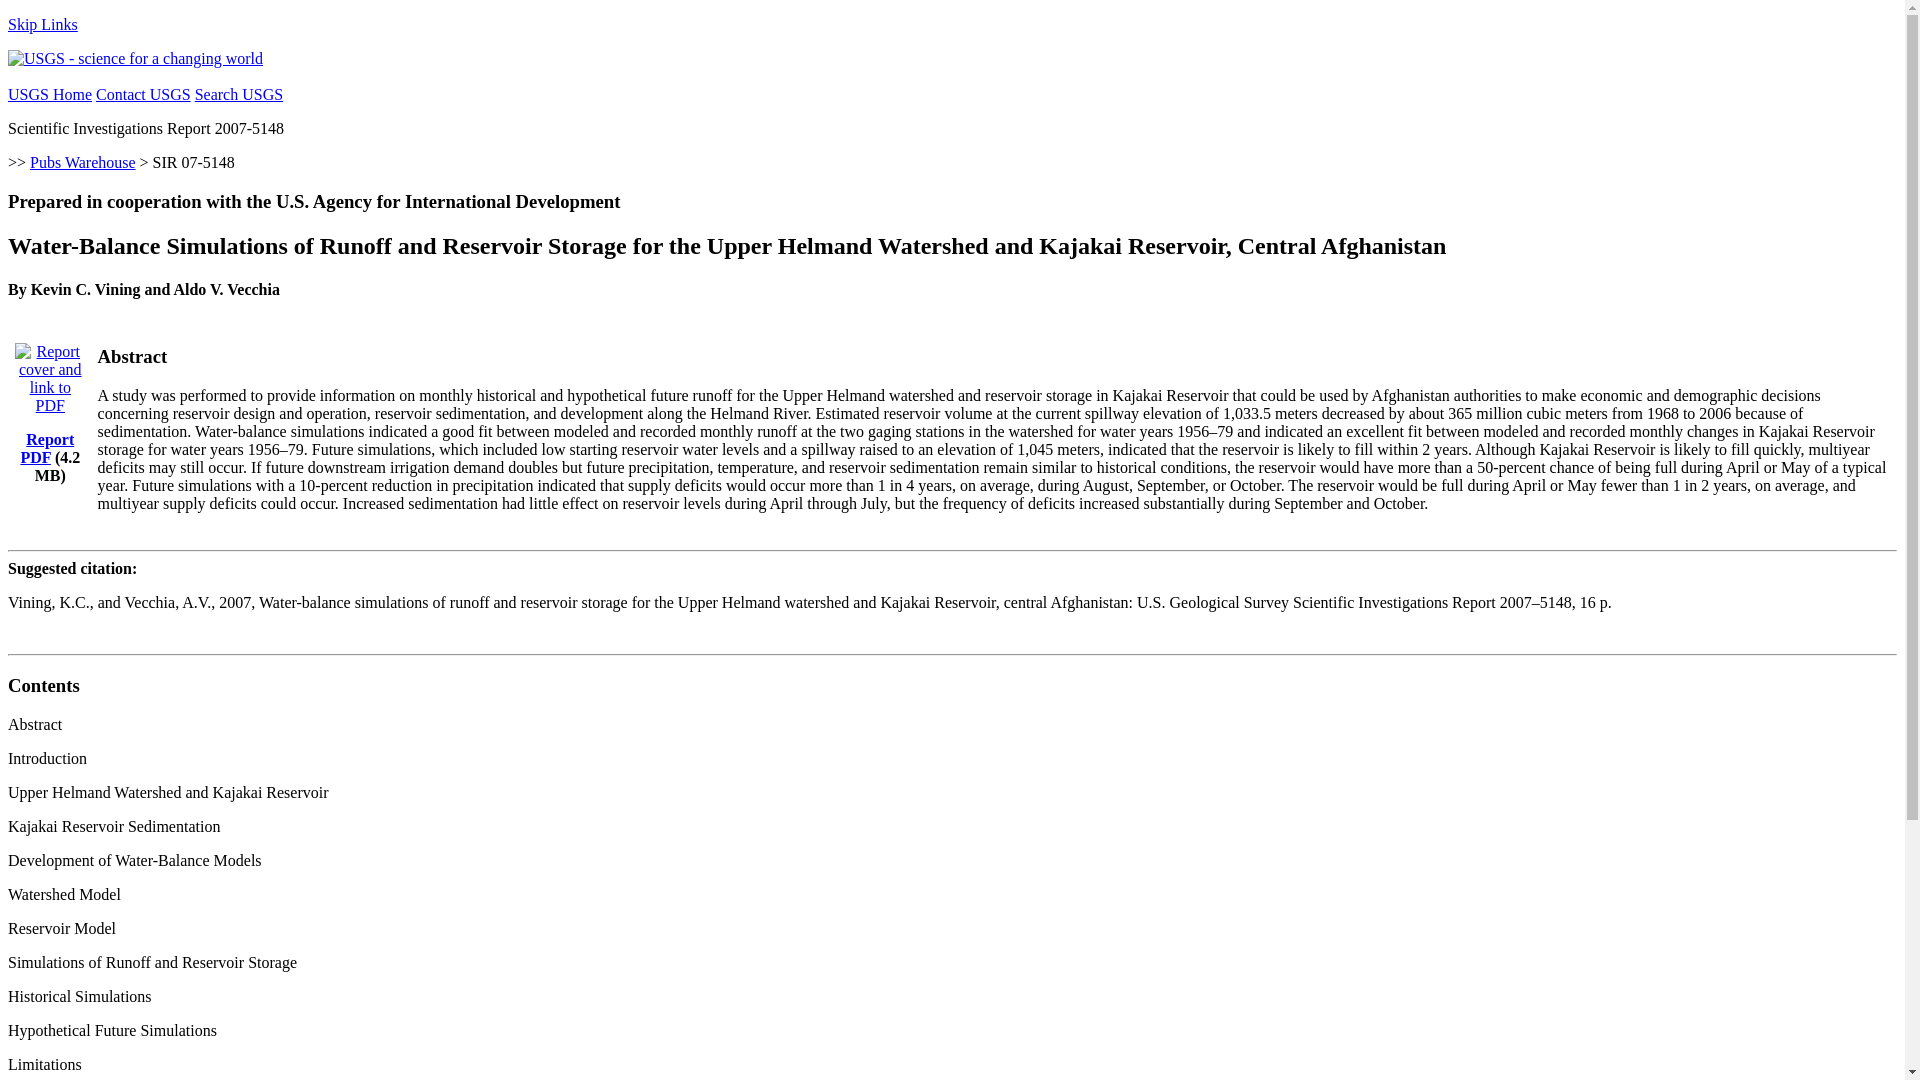 The image size is (1920, 1080). I want to click on Search USGS, so click(238, 94).